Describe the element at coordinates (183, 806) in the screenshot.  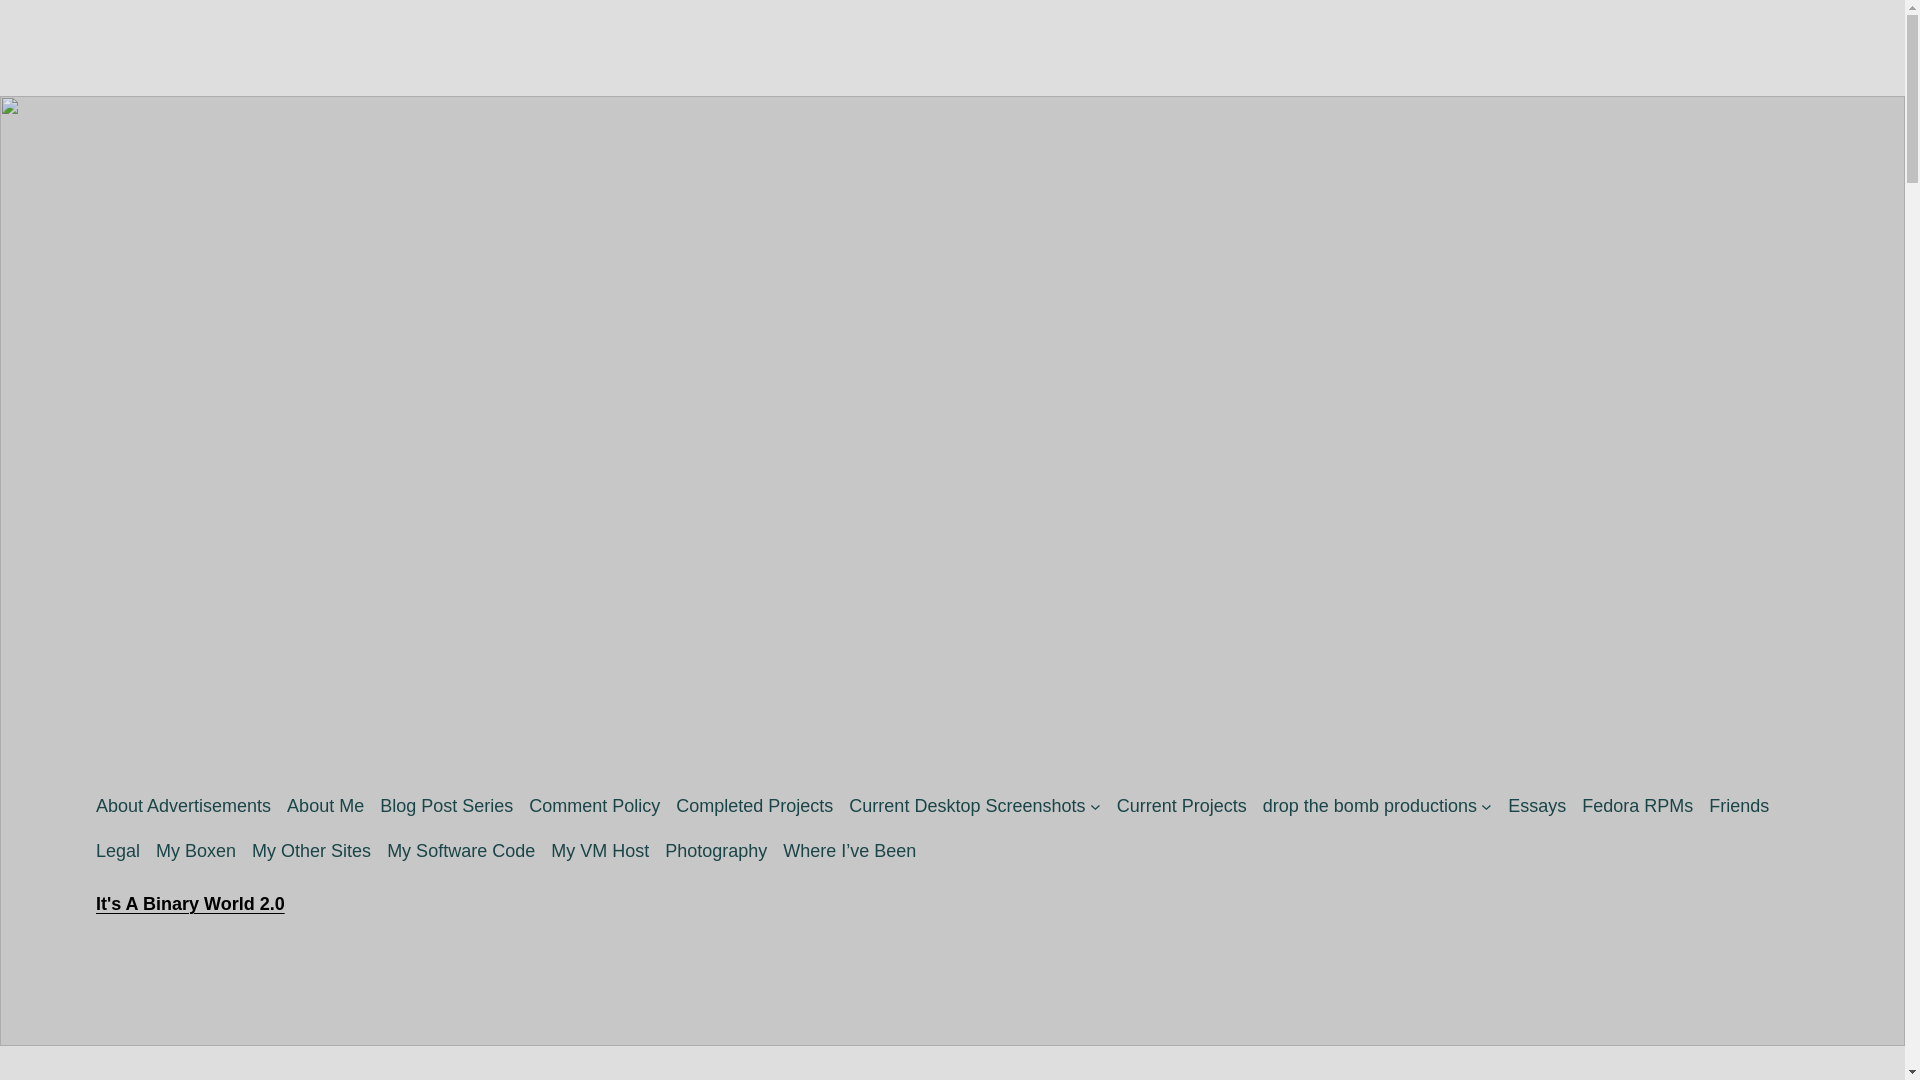
I see `About Advertisements` at that location.